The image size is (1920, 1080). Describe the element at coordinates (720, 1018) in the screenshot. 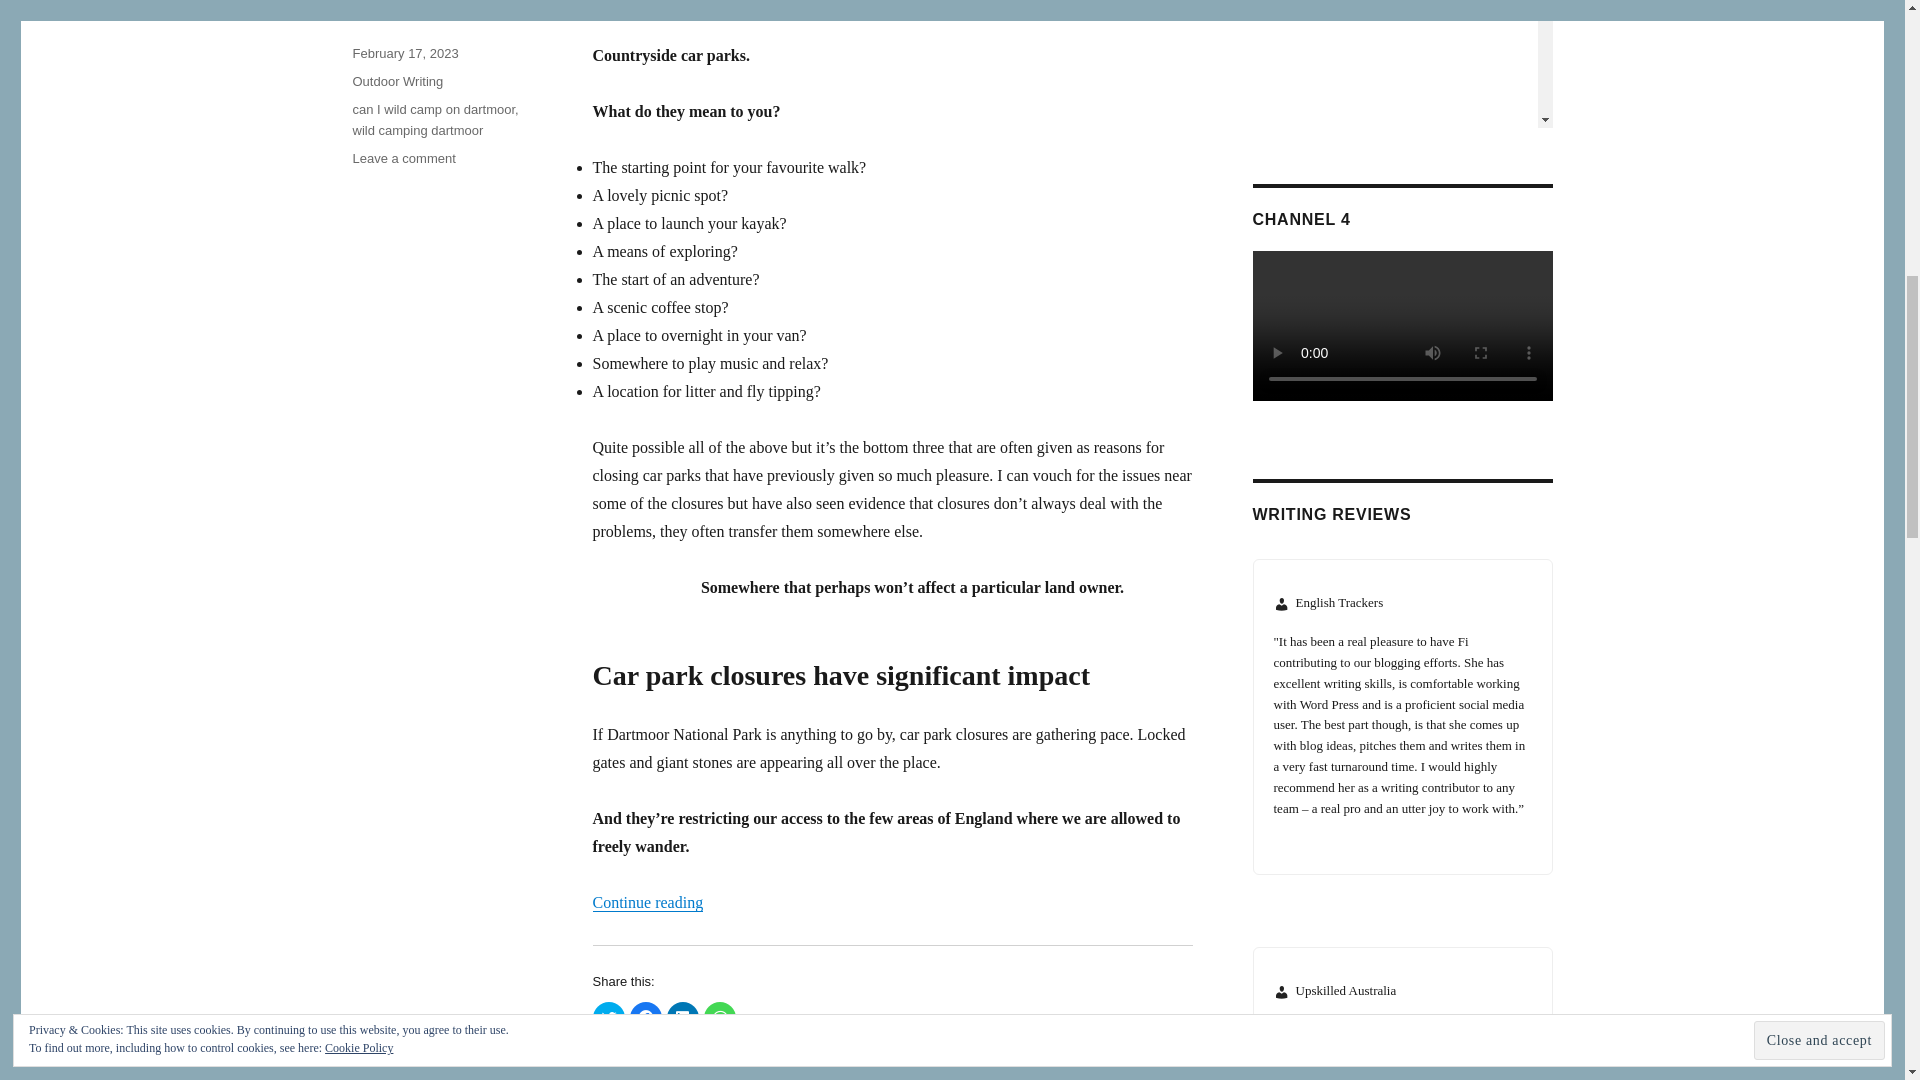

I see `Click to share on WhatsApp` at that location.